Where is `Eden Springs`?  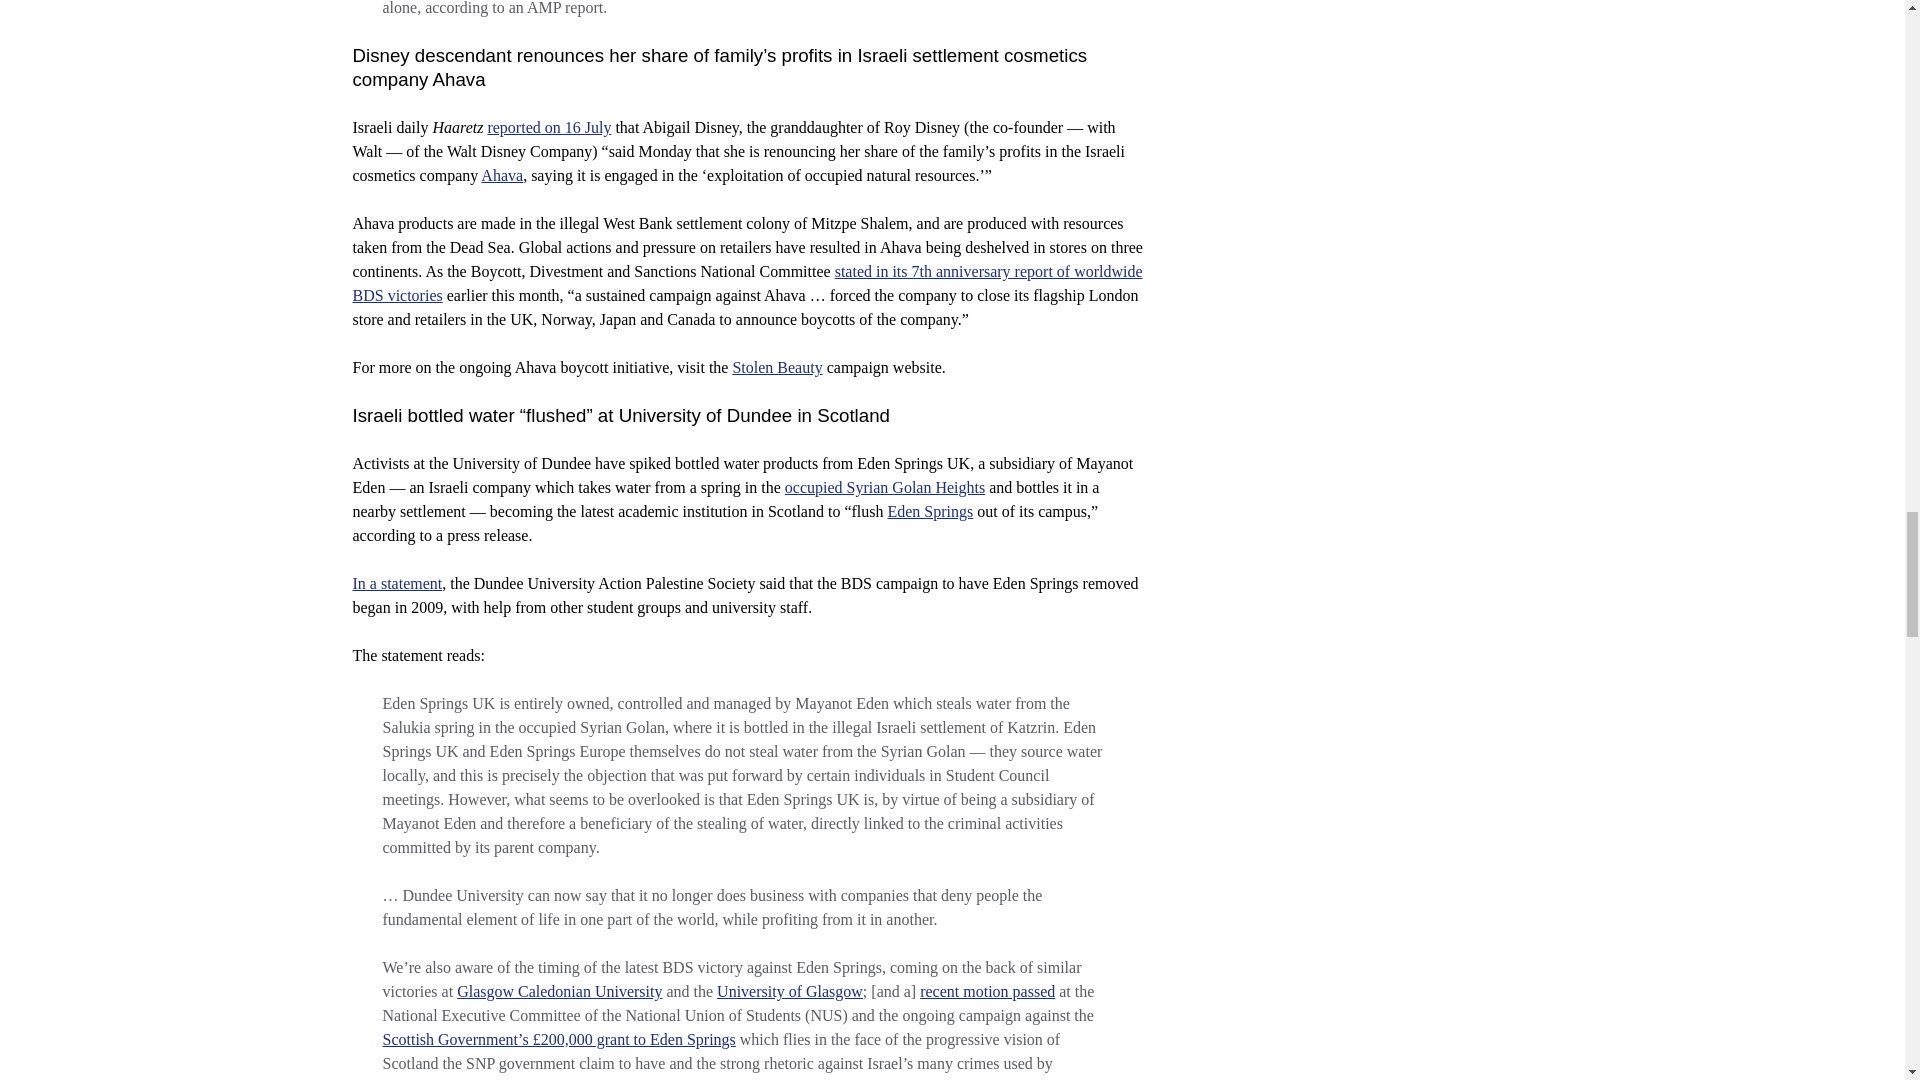 Eden Springs is located at coordinates (930, 511).